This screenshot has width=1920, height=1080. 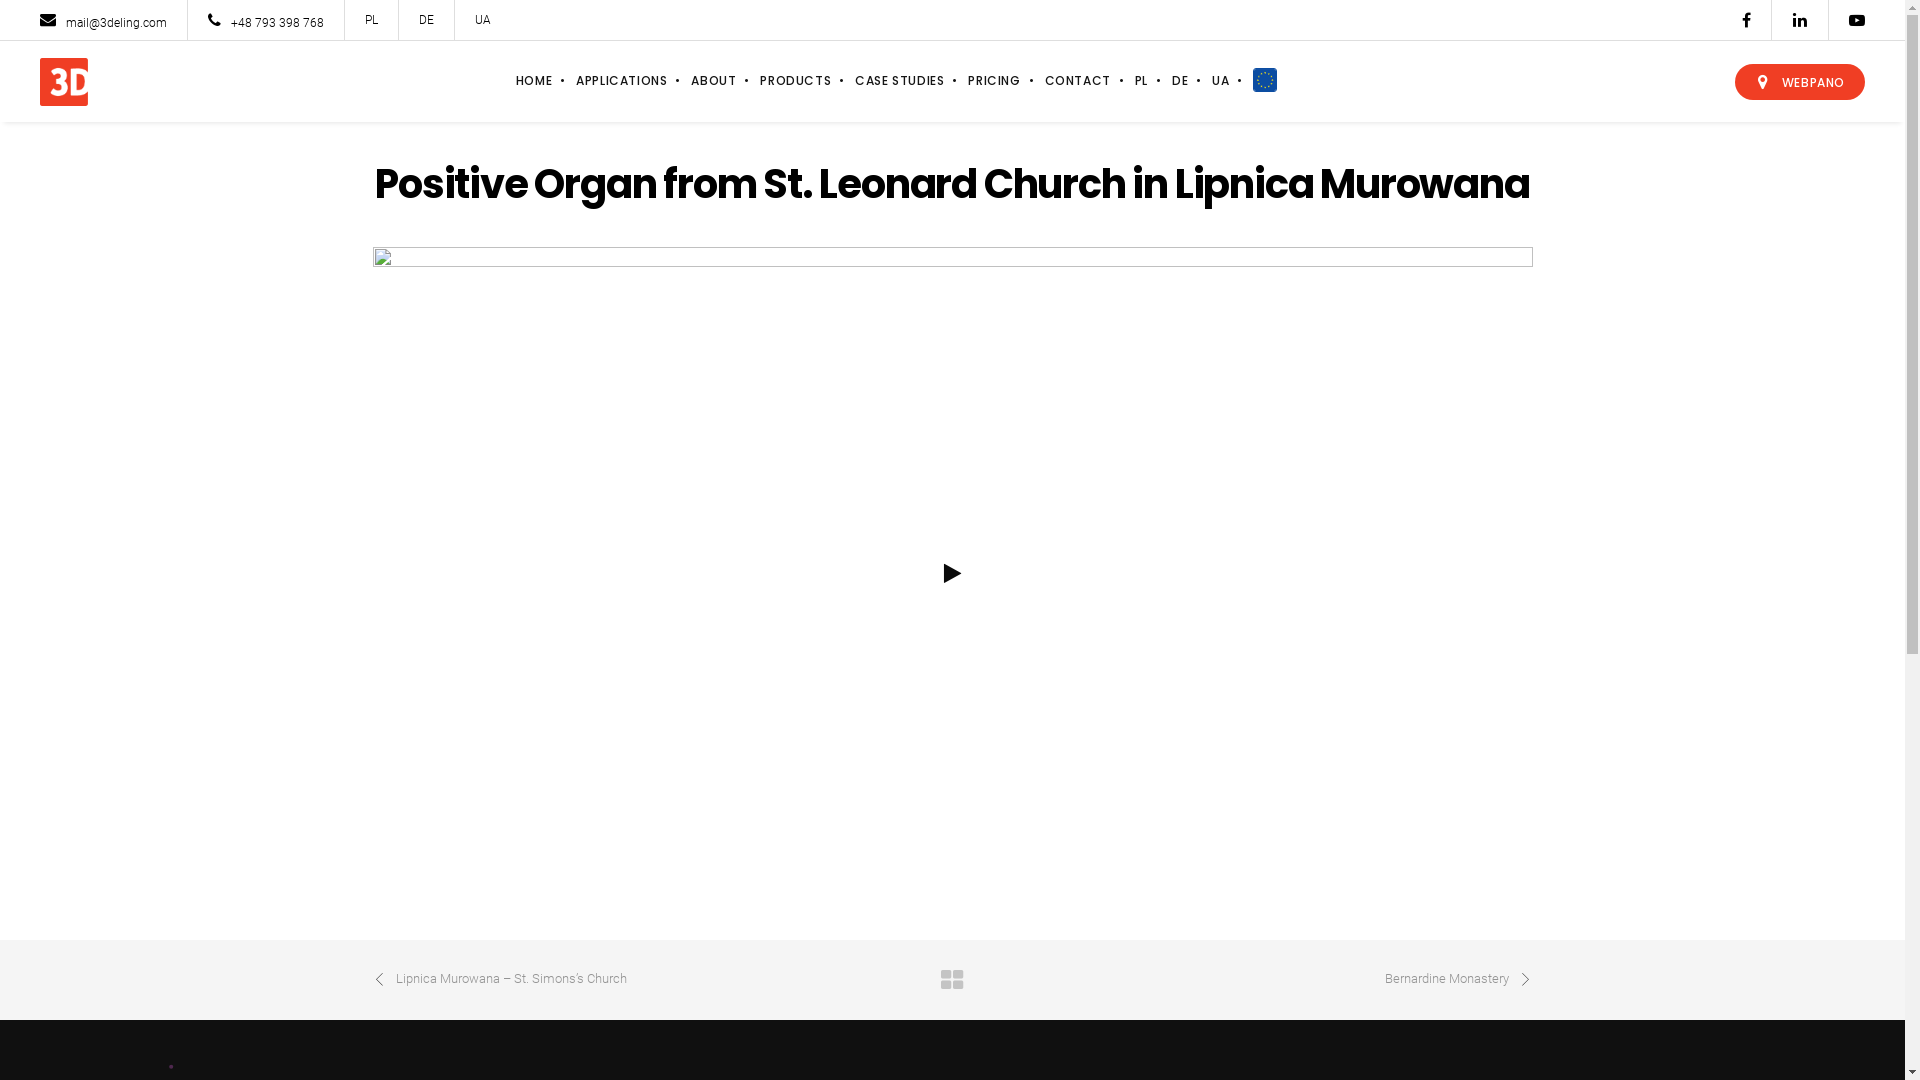 I want to click on APPLICATIONS, so click(x=622, y=81).